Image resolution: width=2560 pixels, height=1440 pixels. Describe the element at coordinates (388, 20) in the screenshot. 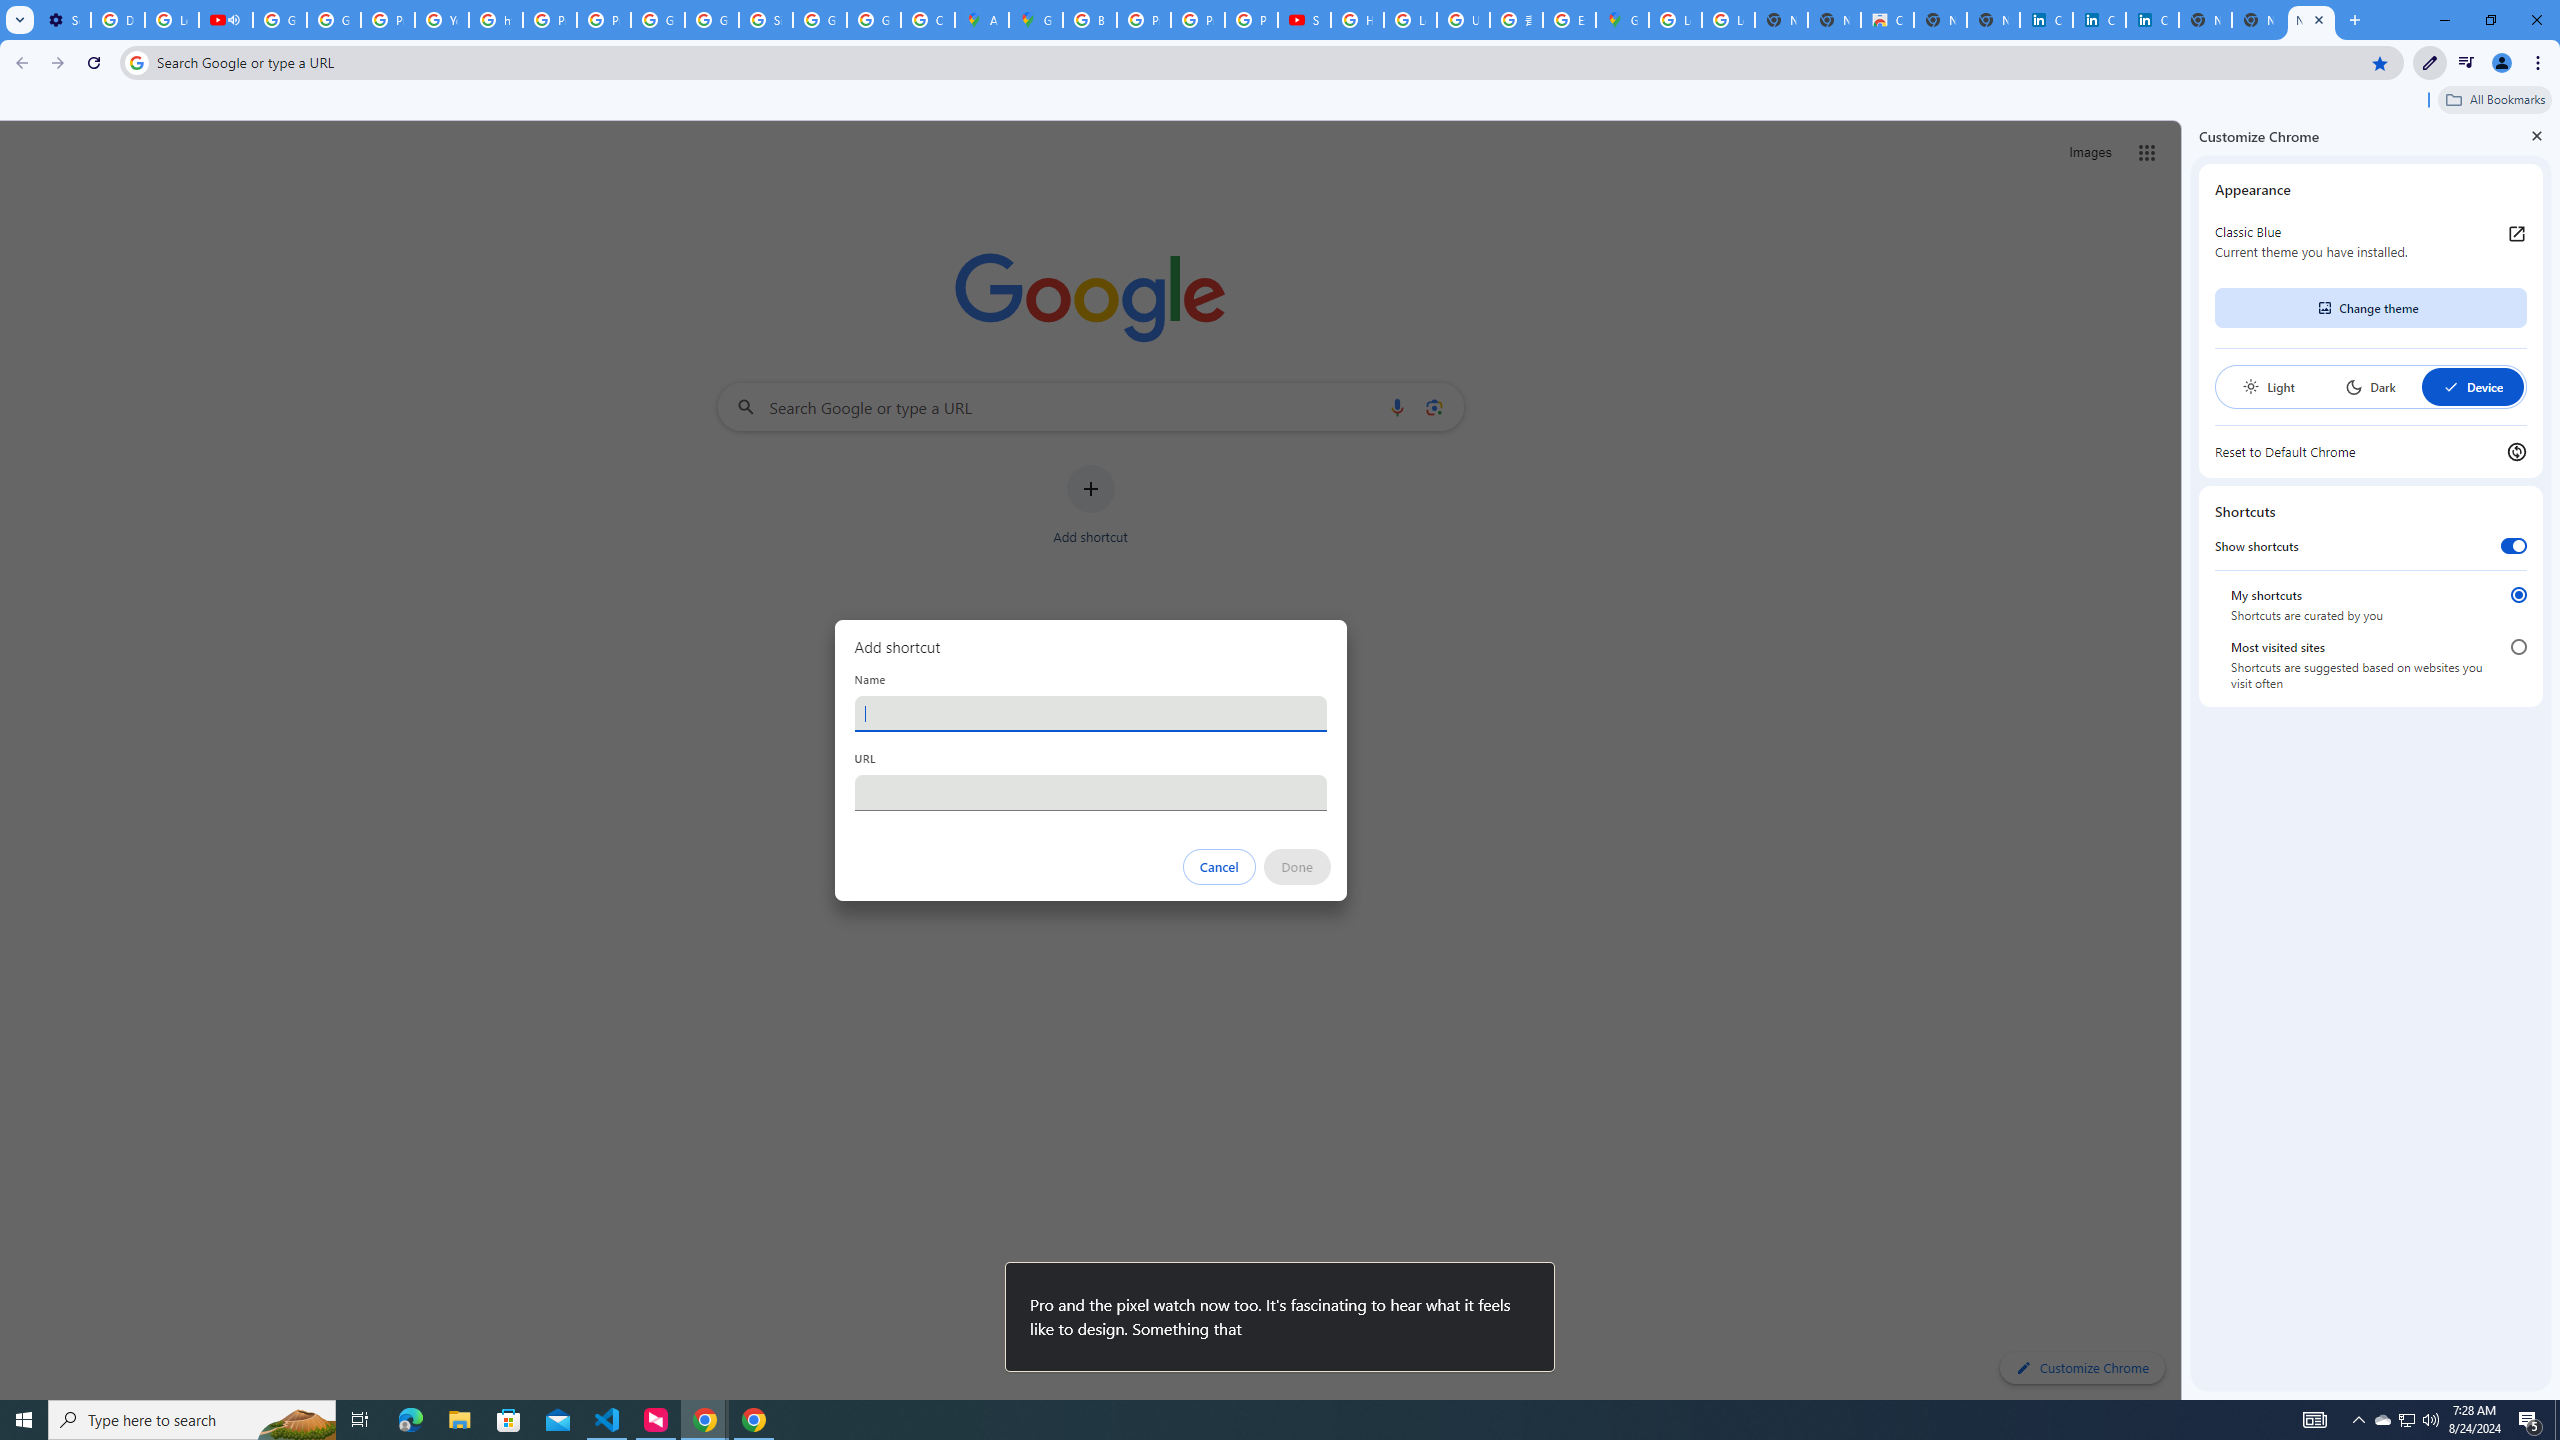

I see `Privacy Help Center - Policies Help` at that location.